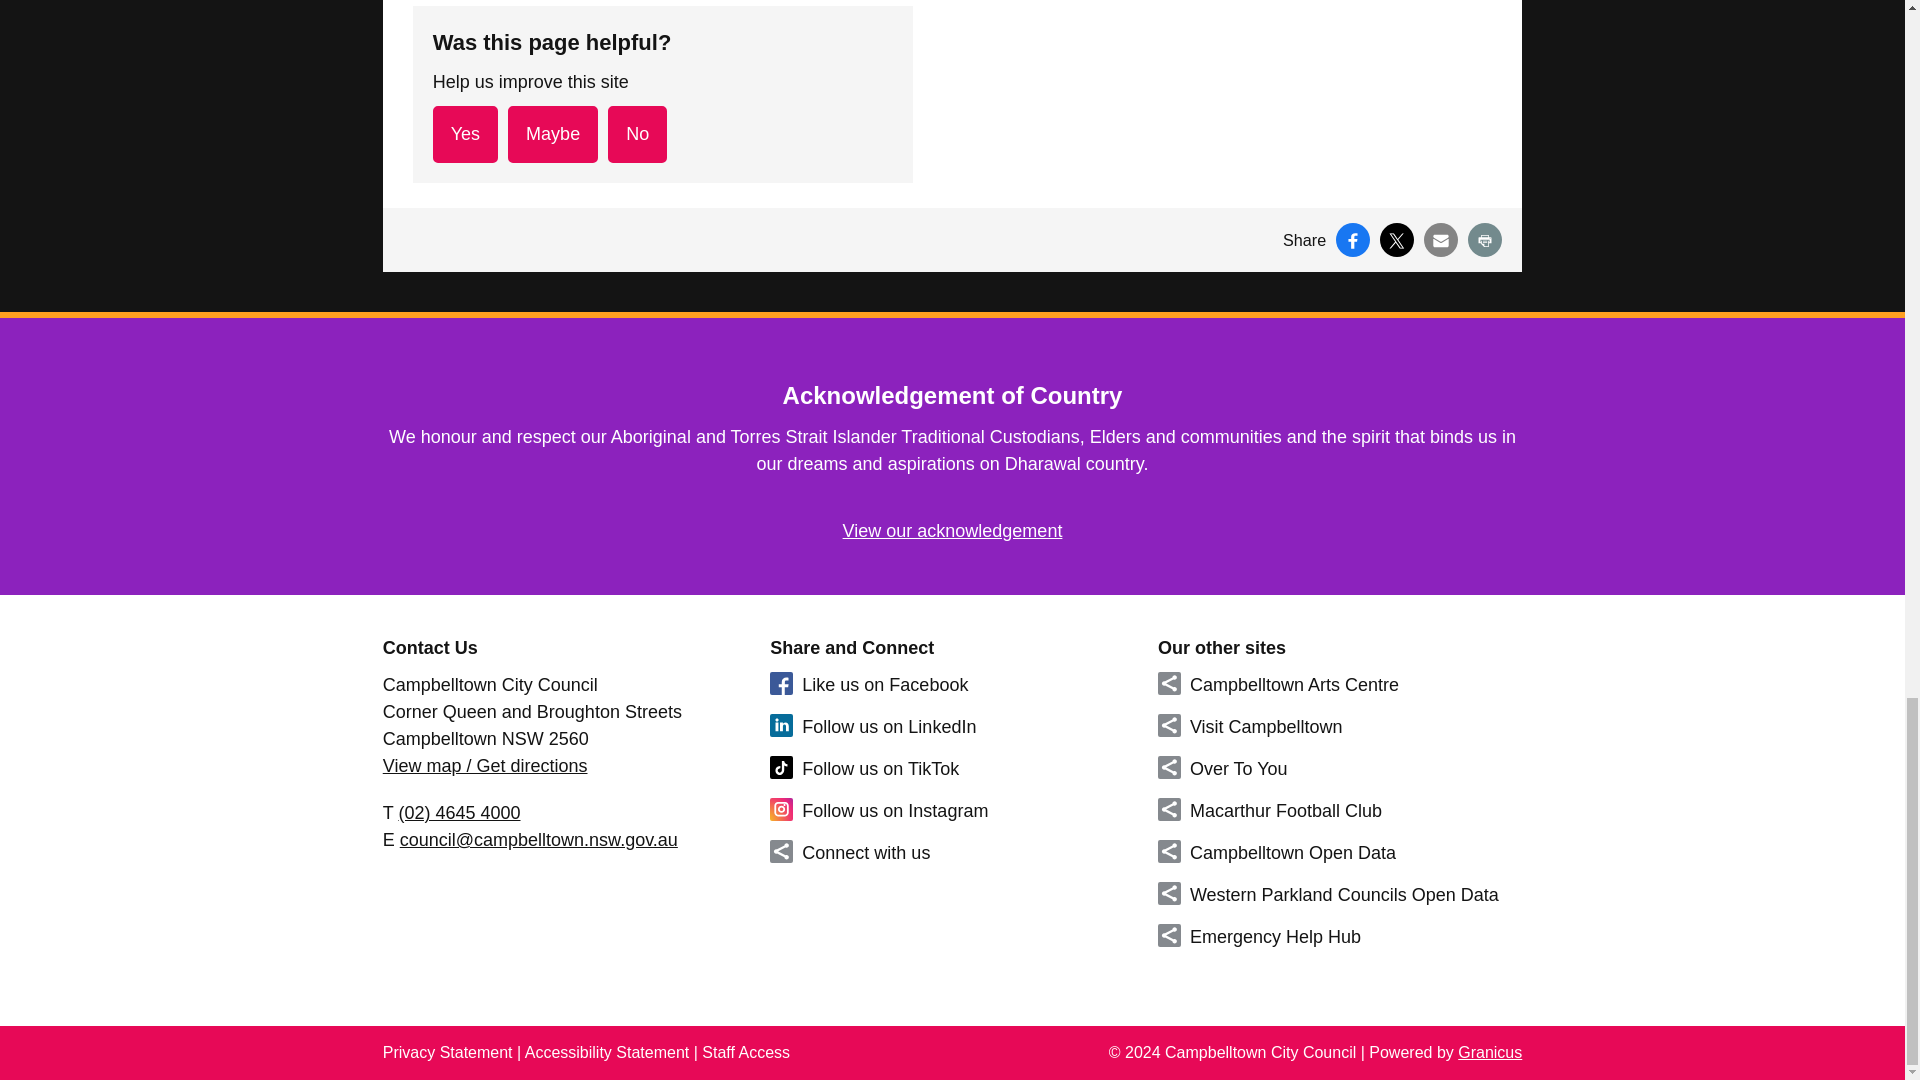 The image size is (1920, 1080). I want to click on Yes, this page was helpful, so click(465, 134).